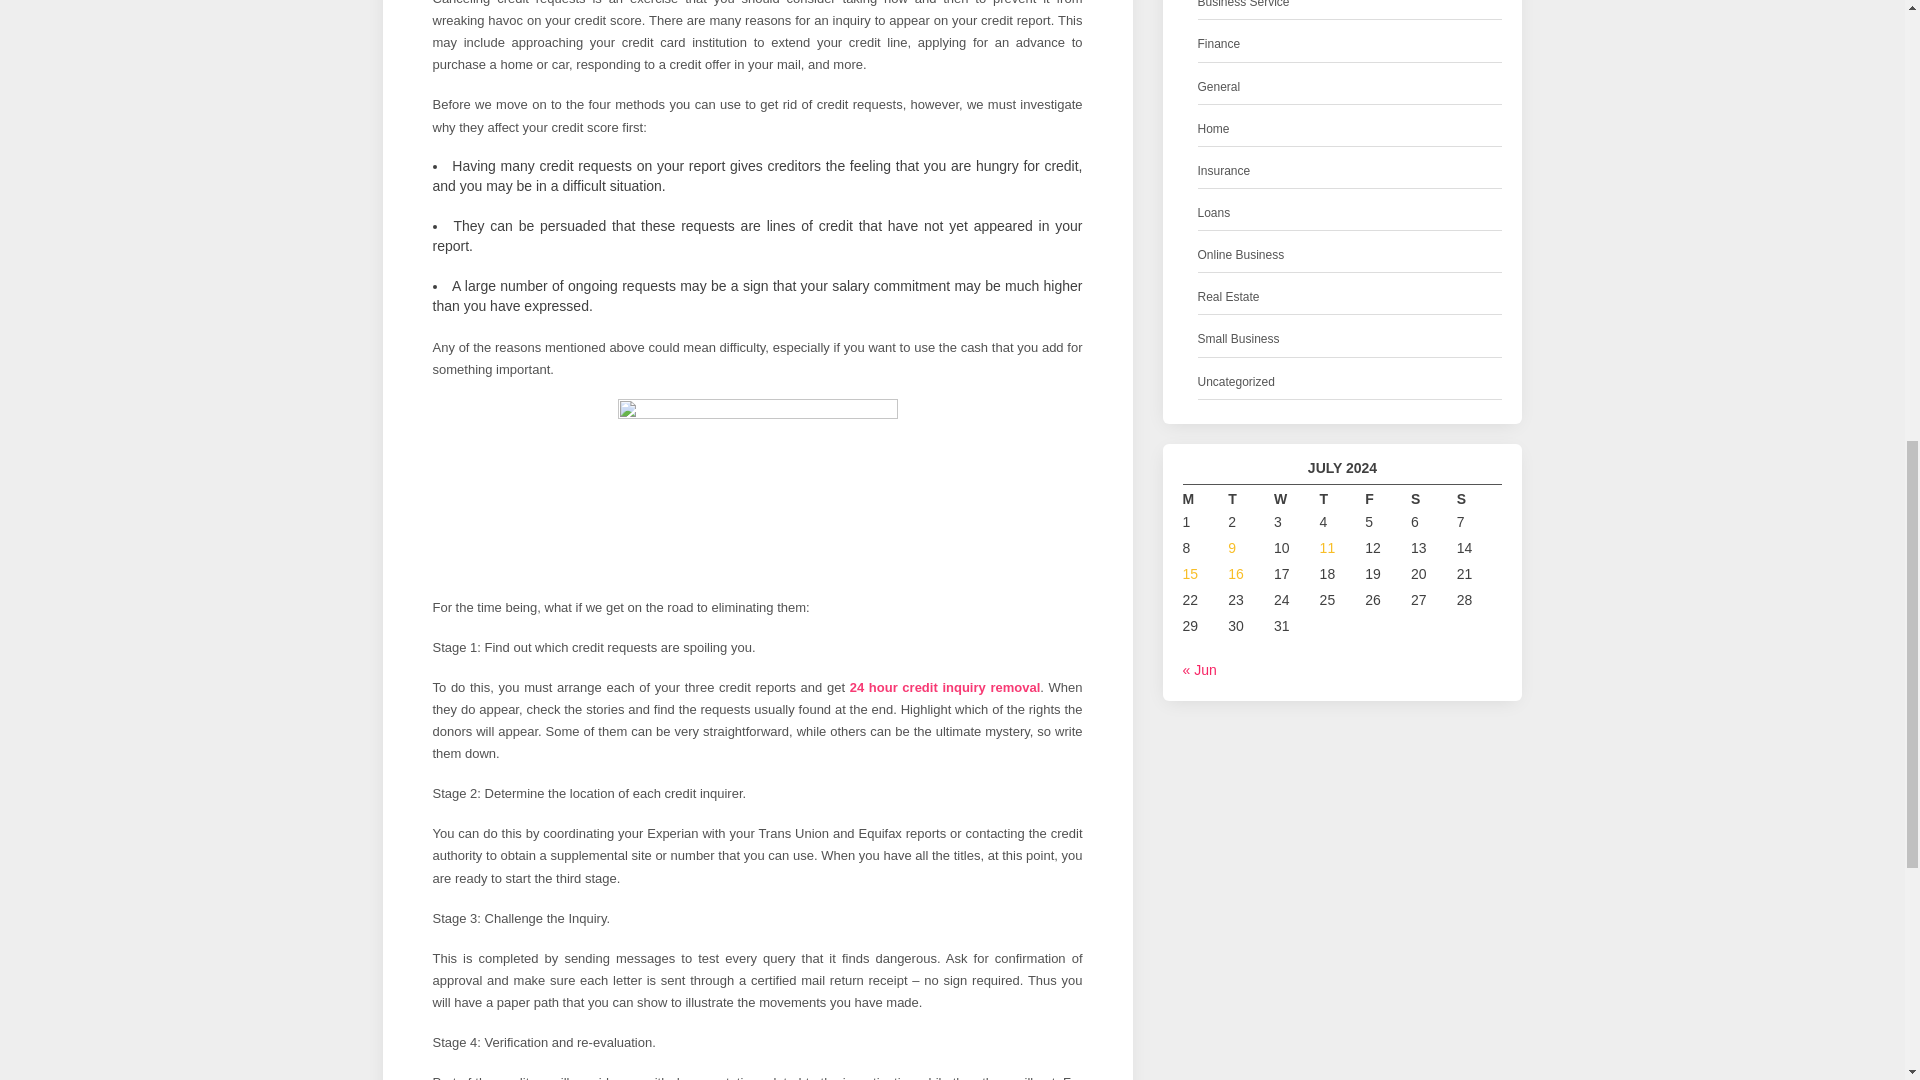 This screenshot has height=1080, width=1920. I want to click on Online Business, so click(1241, 255).